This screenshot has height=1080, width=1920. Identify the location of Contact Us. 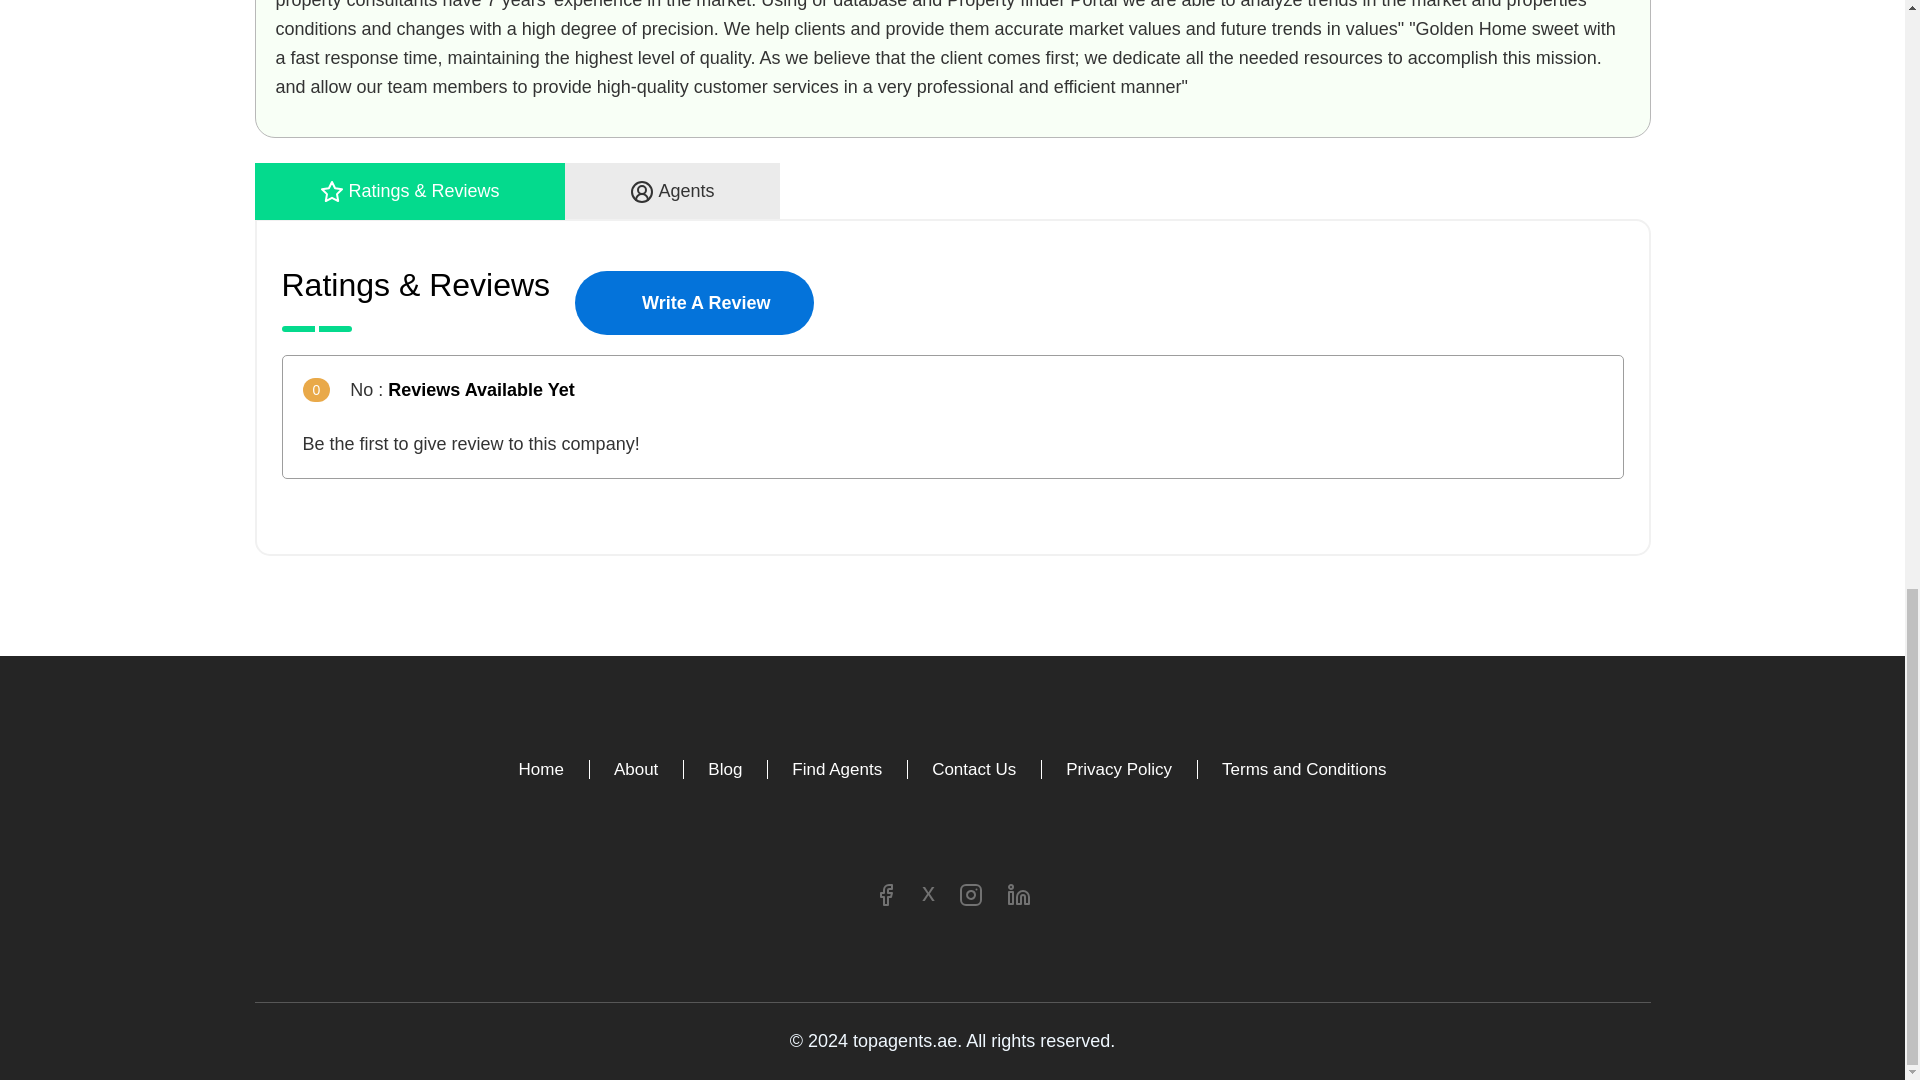
(973, 769).